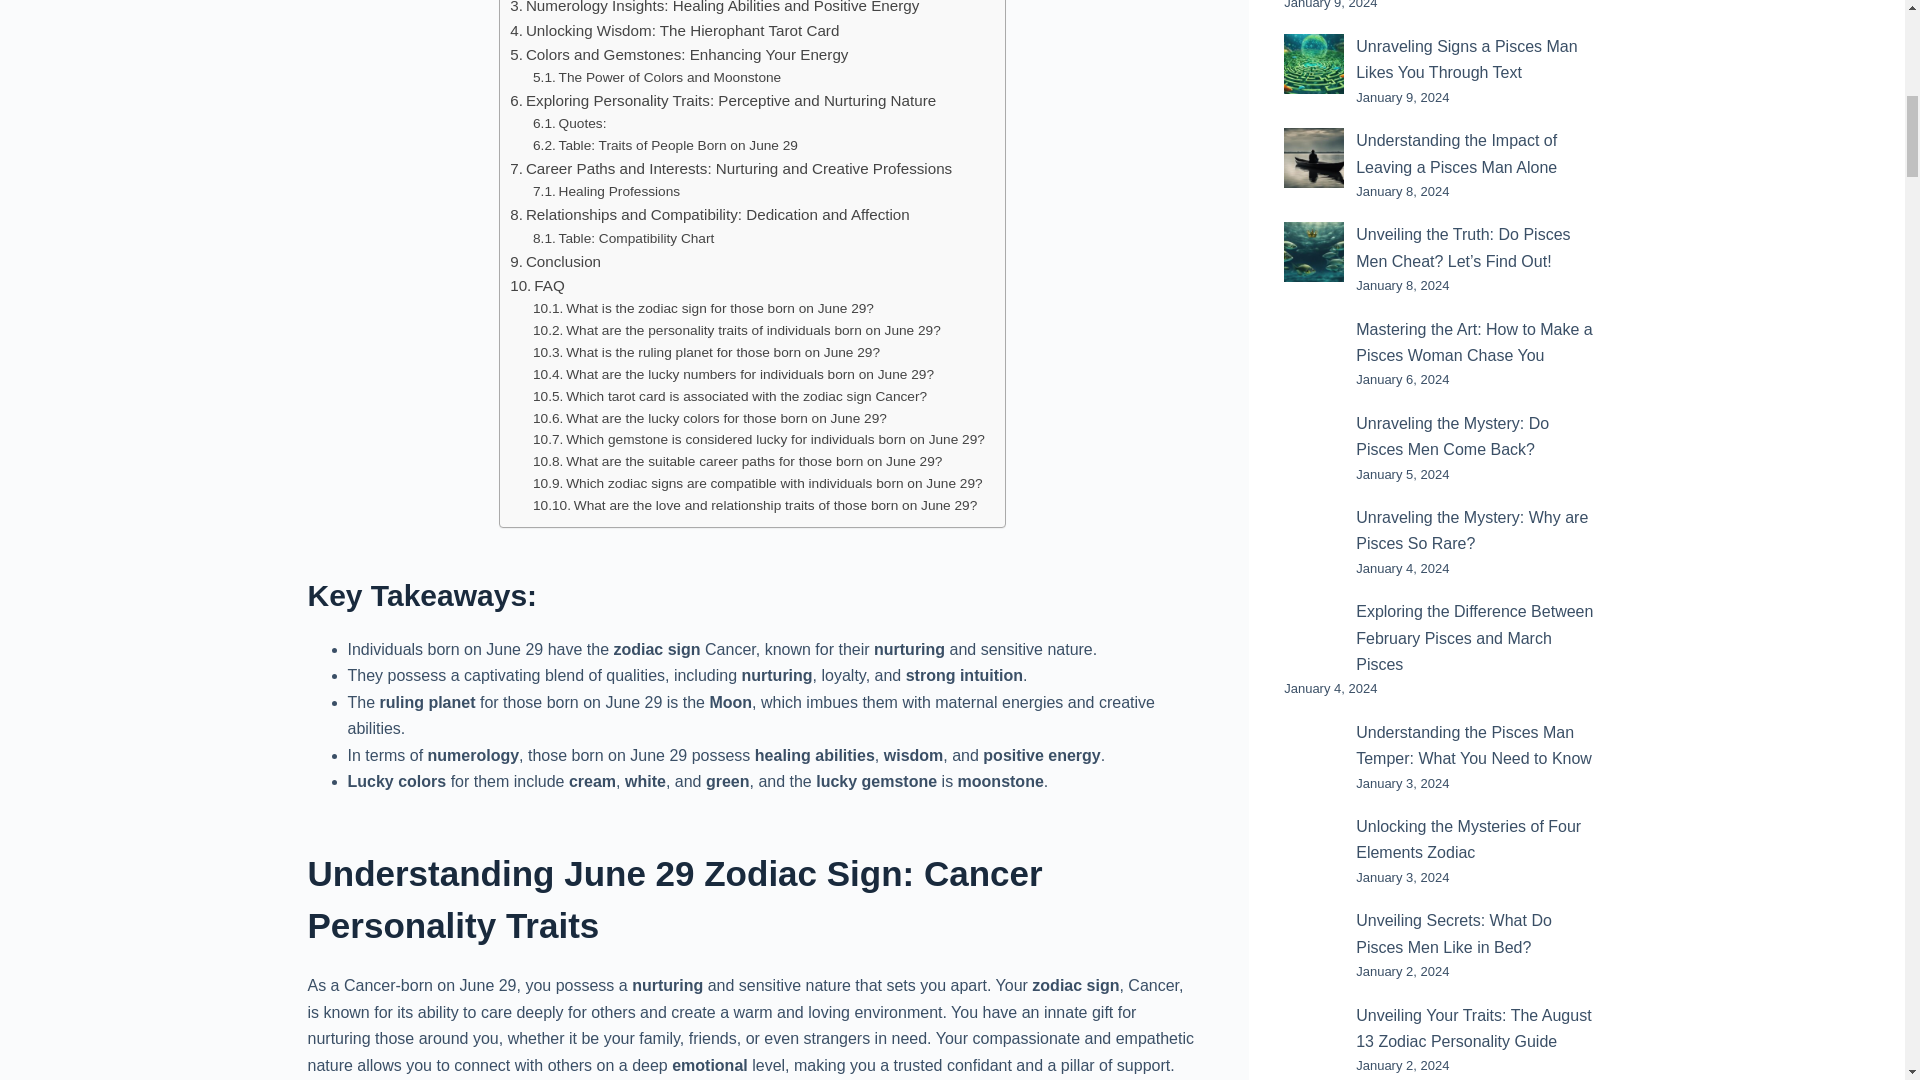 This screenshot has width=1920, height=1080. Describe the element at coordinates (714, 9) in the screenshot. I see `Numerology Insights: Healing Abilities and Positive Energy` at that location.